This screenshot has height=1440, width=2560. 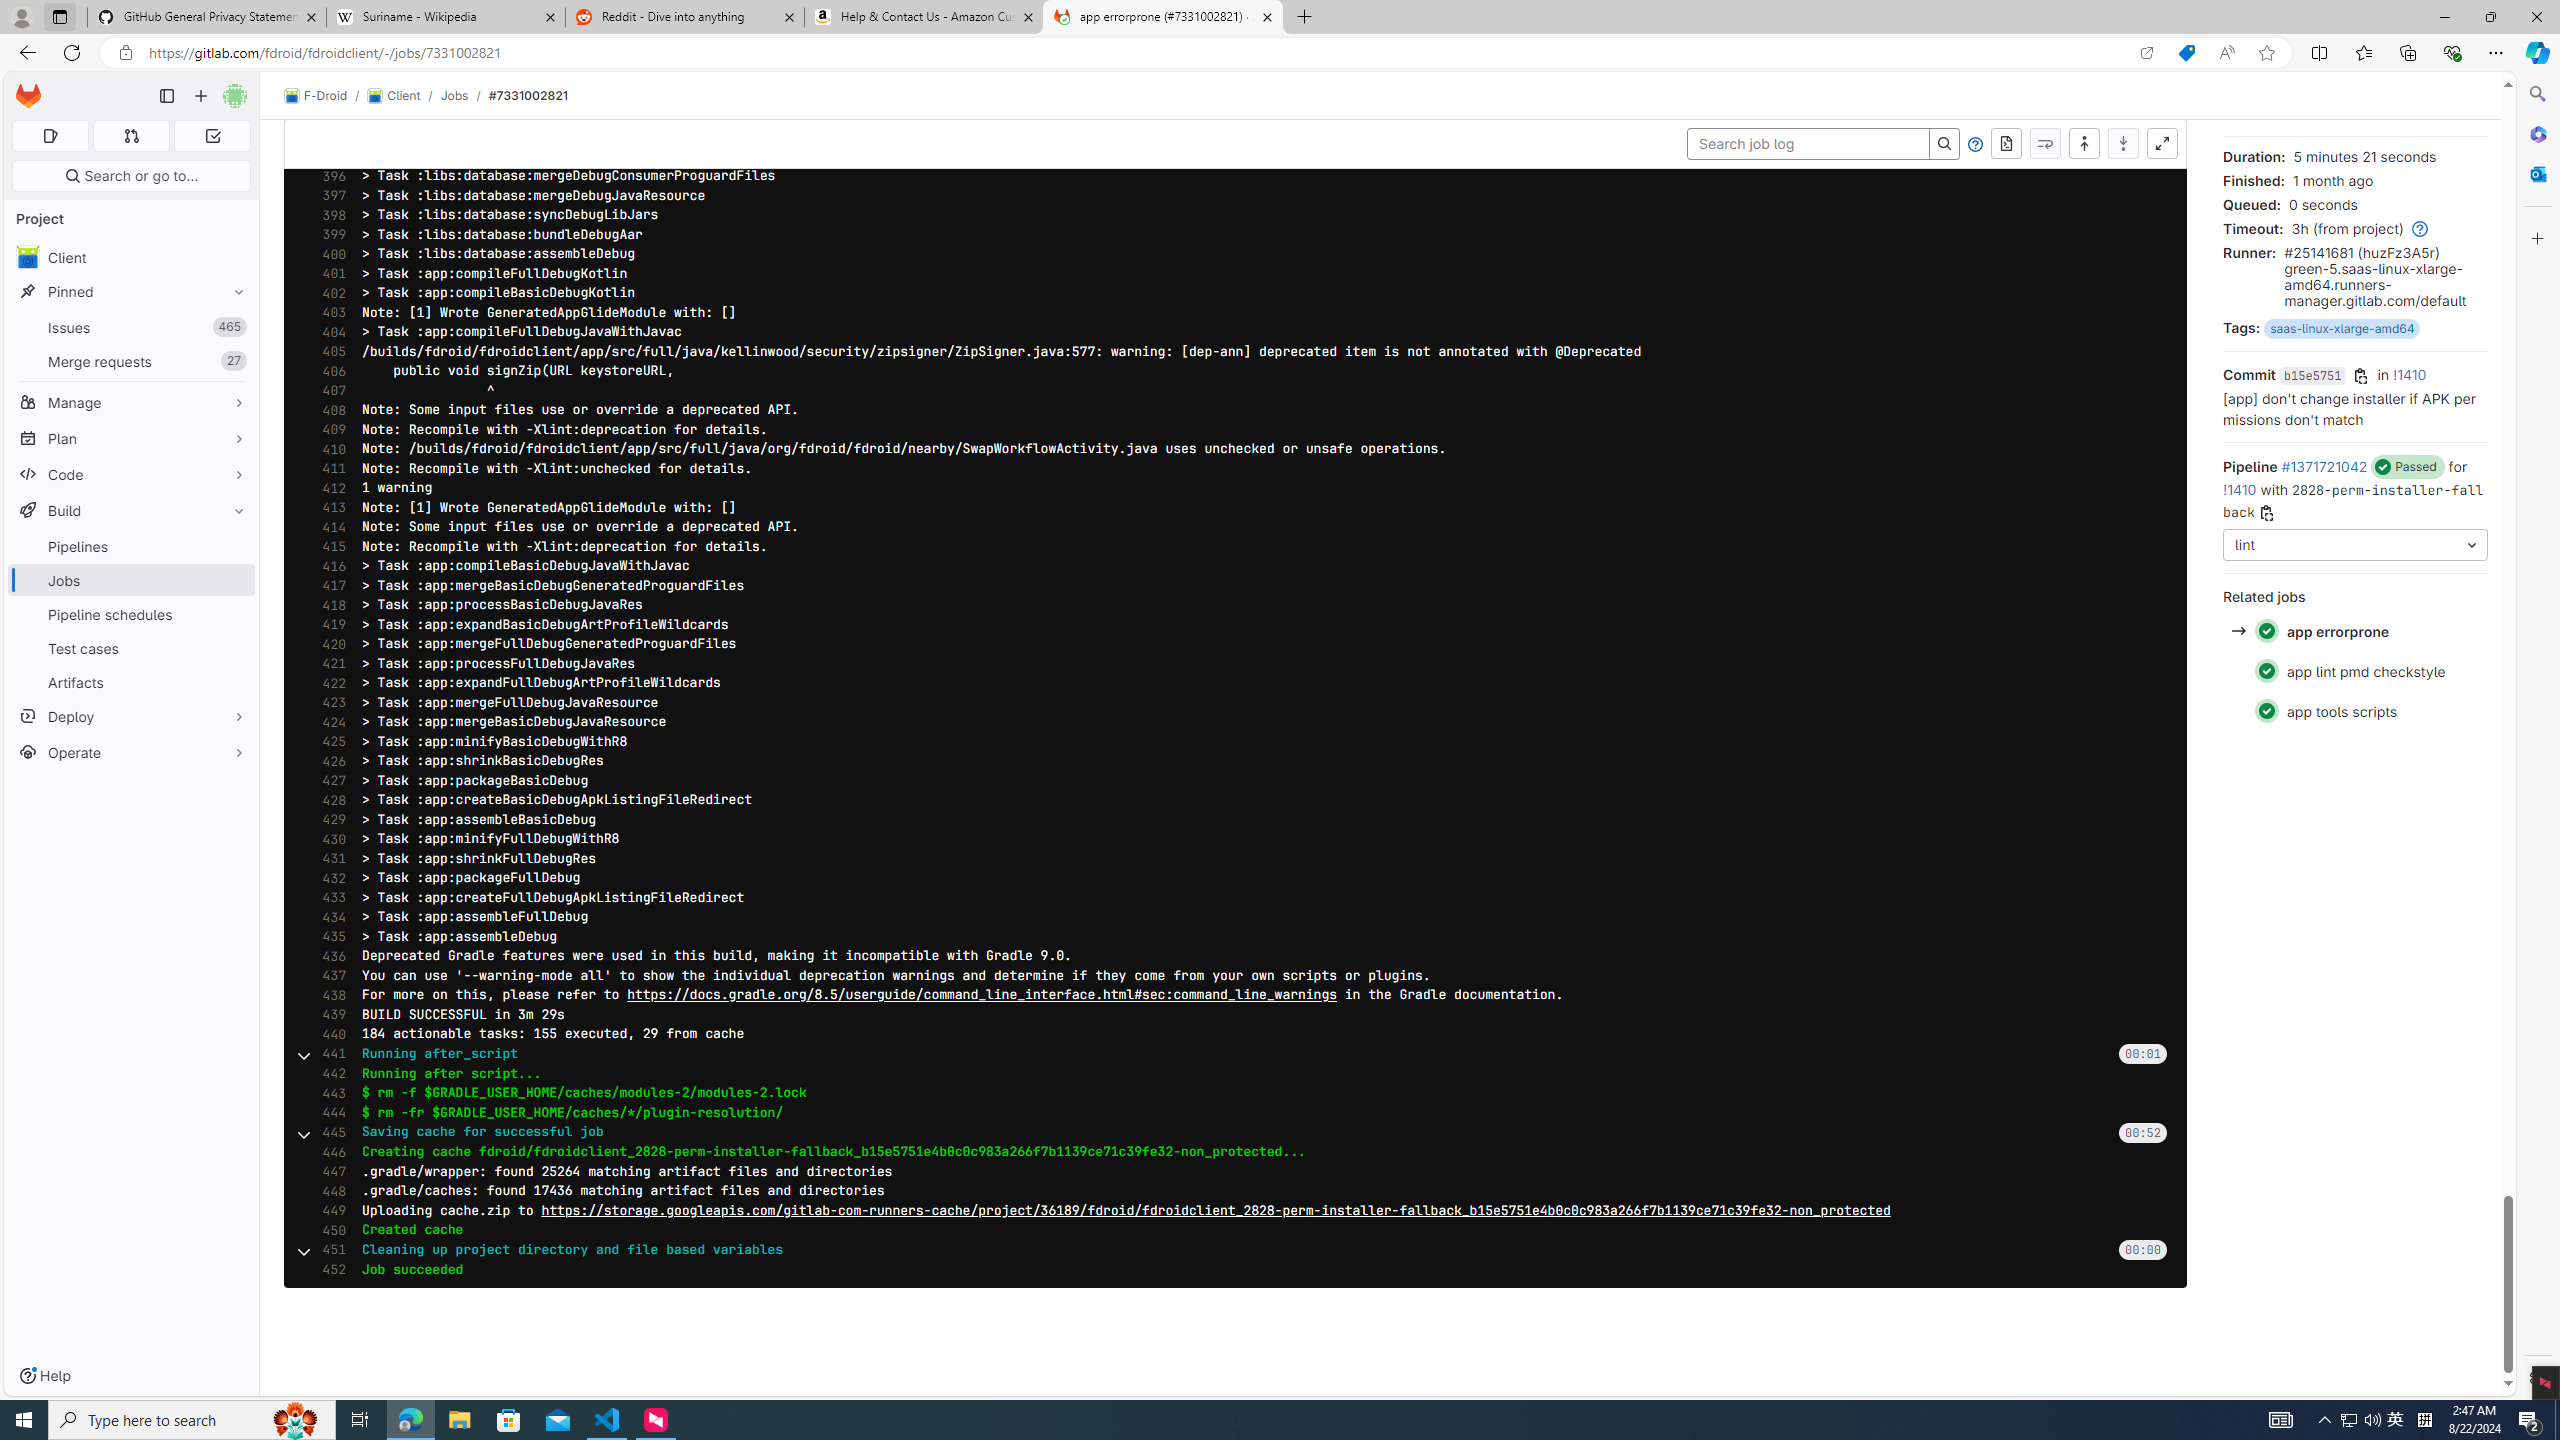 I want to click on 451, so click(x=328, y=1250).